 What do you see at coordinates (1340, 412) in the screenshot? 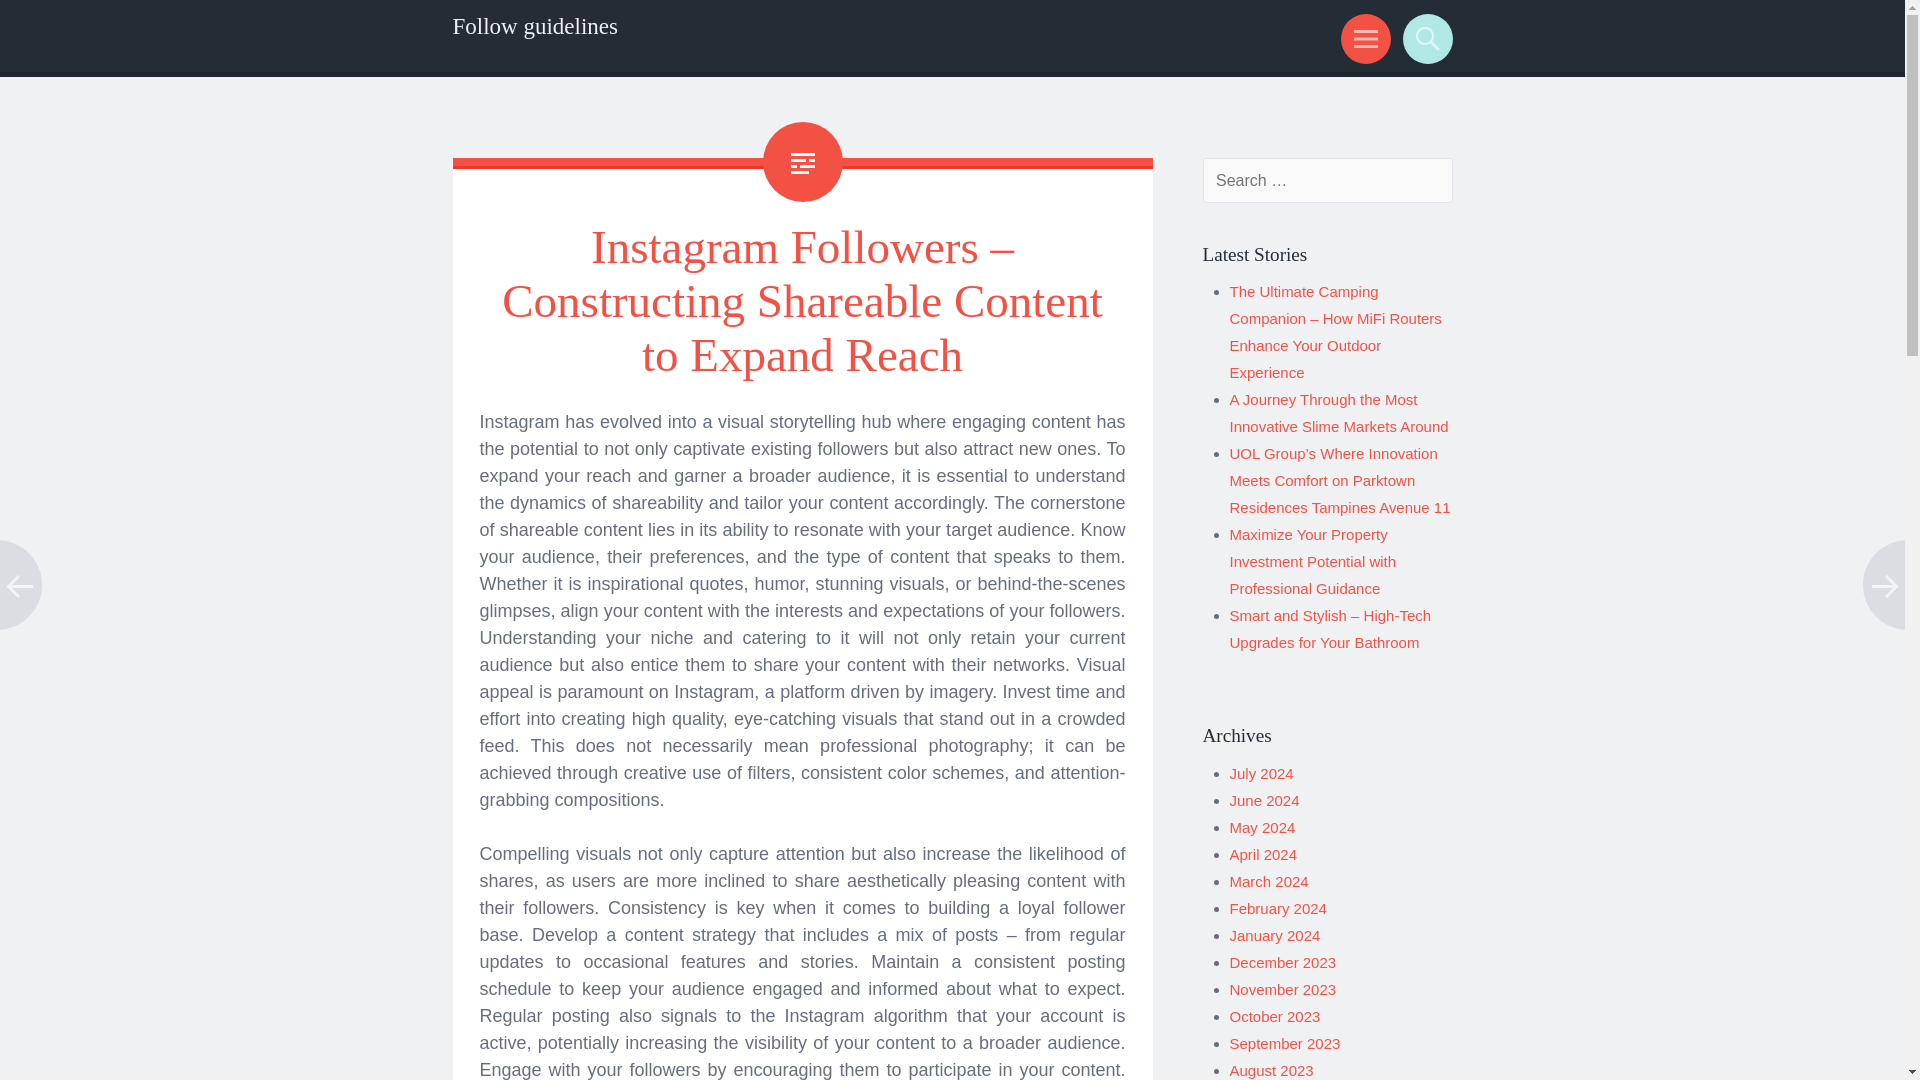
I see `A Journey Through the Most Innovative Slime Markets Around` at bounding box center [1340, 412].